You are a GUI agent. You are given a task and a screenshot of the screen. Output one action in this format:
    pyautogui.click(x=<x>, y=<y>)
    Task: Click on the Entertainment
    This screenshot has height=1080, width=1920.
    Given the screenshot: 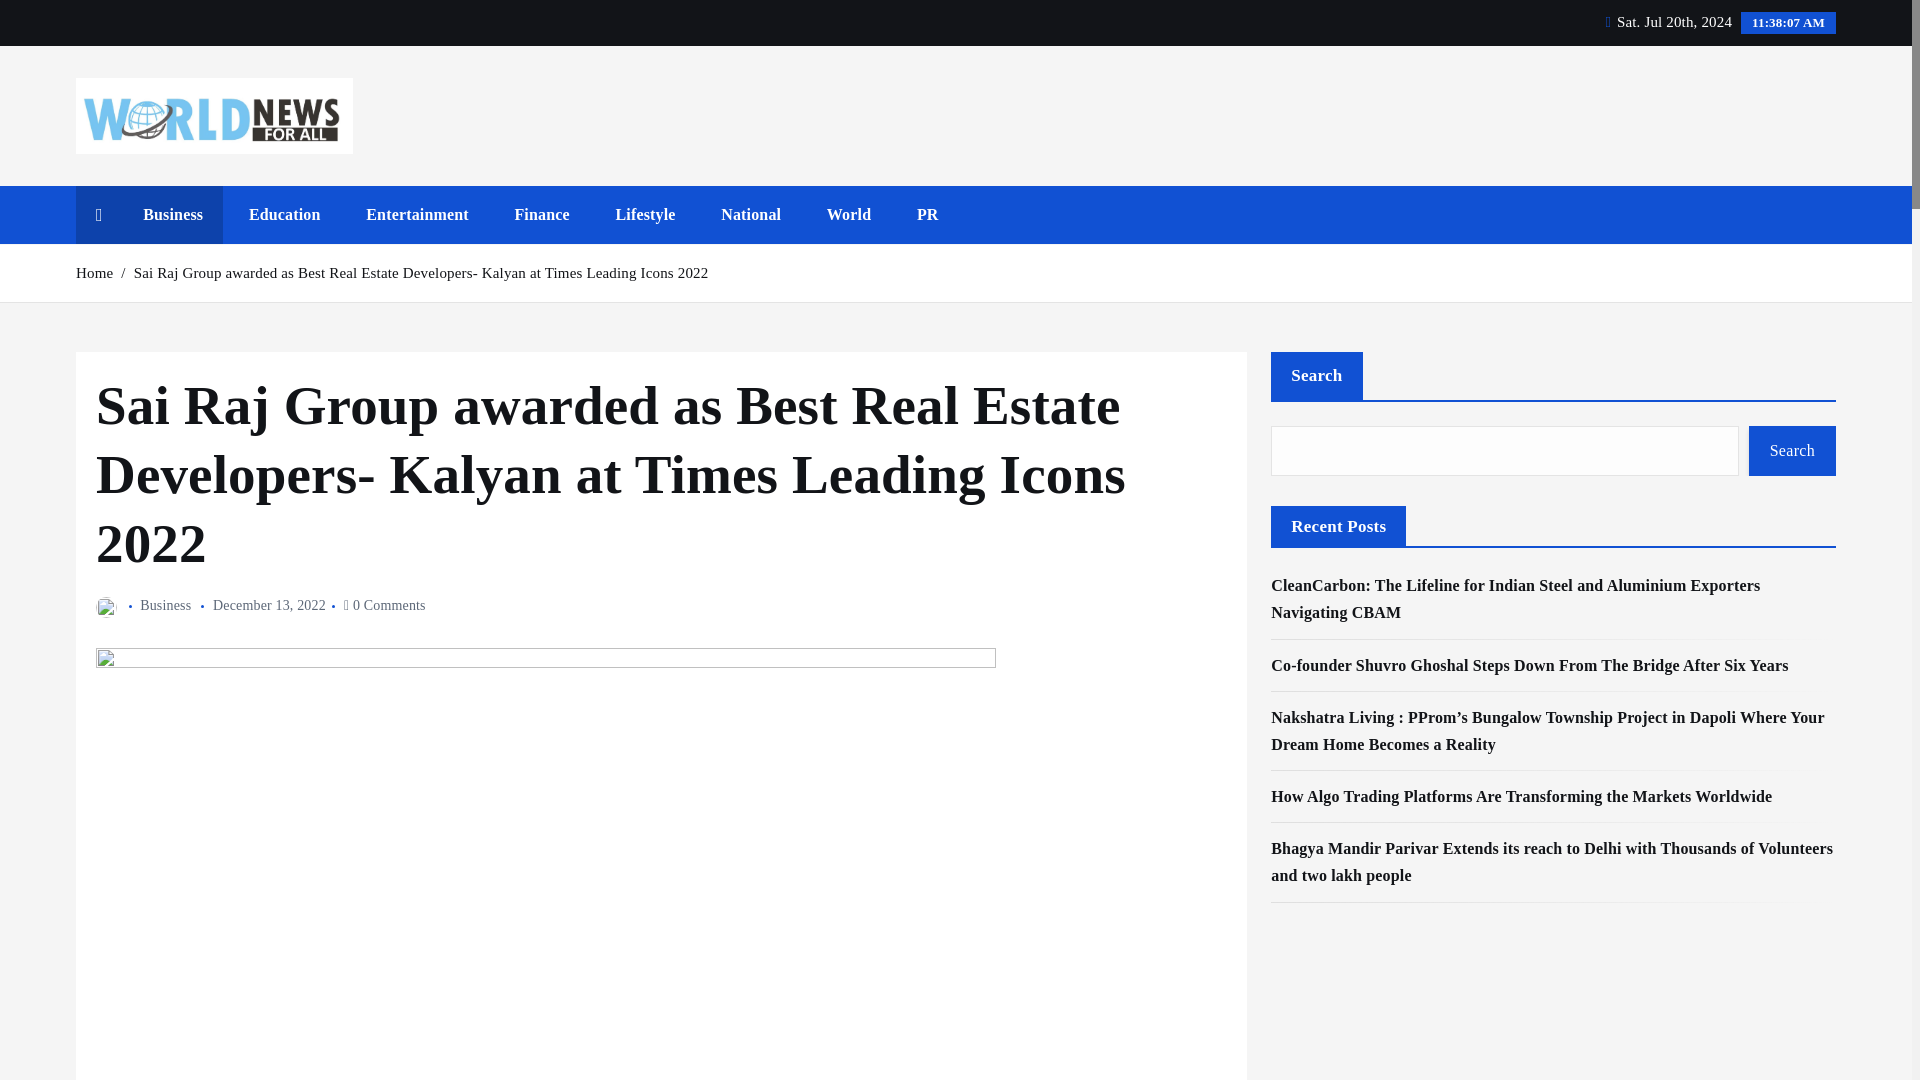 What is the action you would take?
    pyautogui.click(x=417, y=214)
    